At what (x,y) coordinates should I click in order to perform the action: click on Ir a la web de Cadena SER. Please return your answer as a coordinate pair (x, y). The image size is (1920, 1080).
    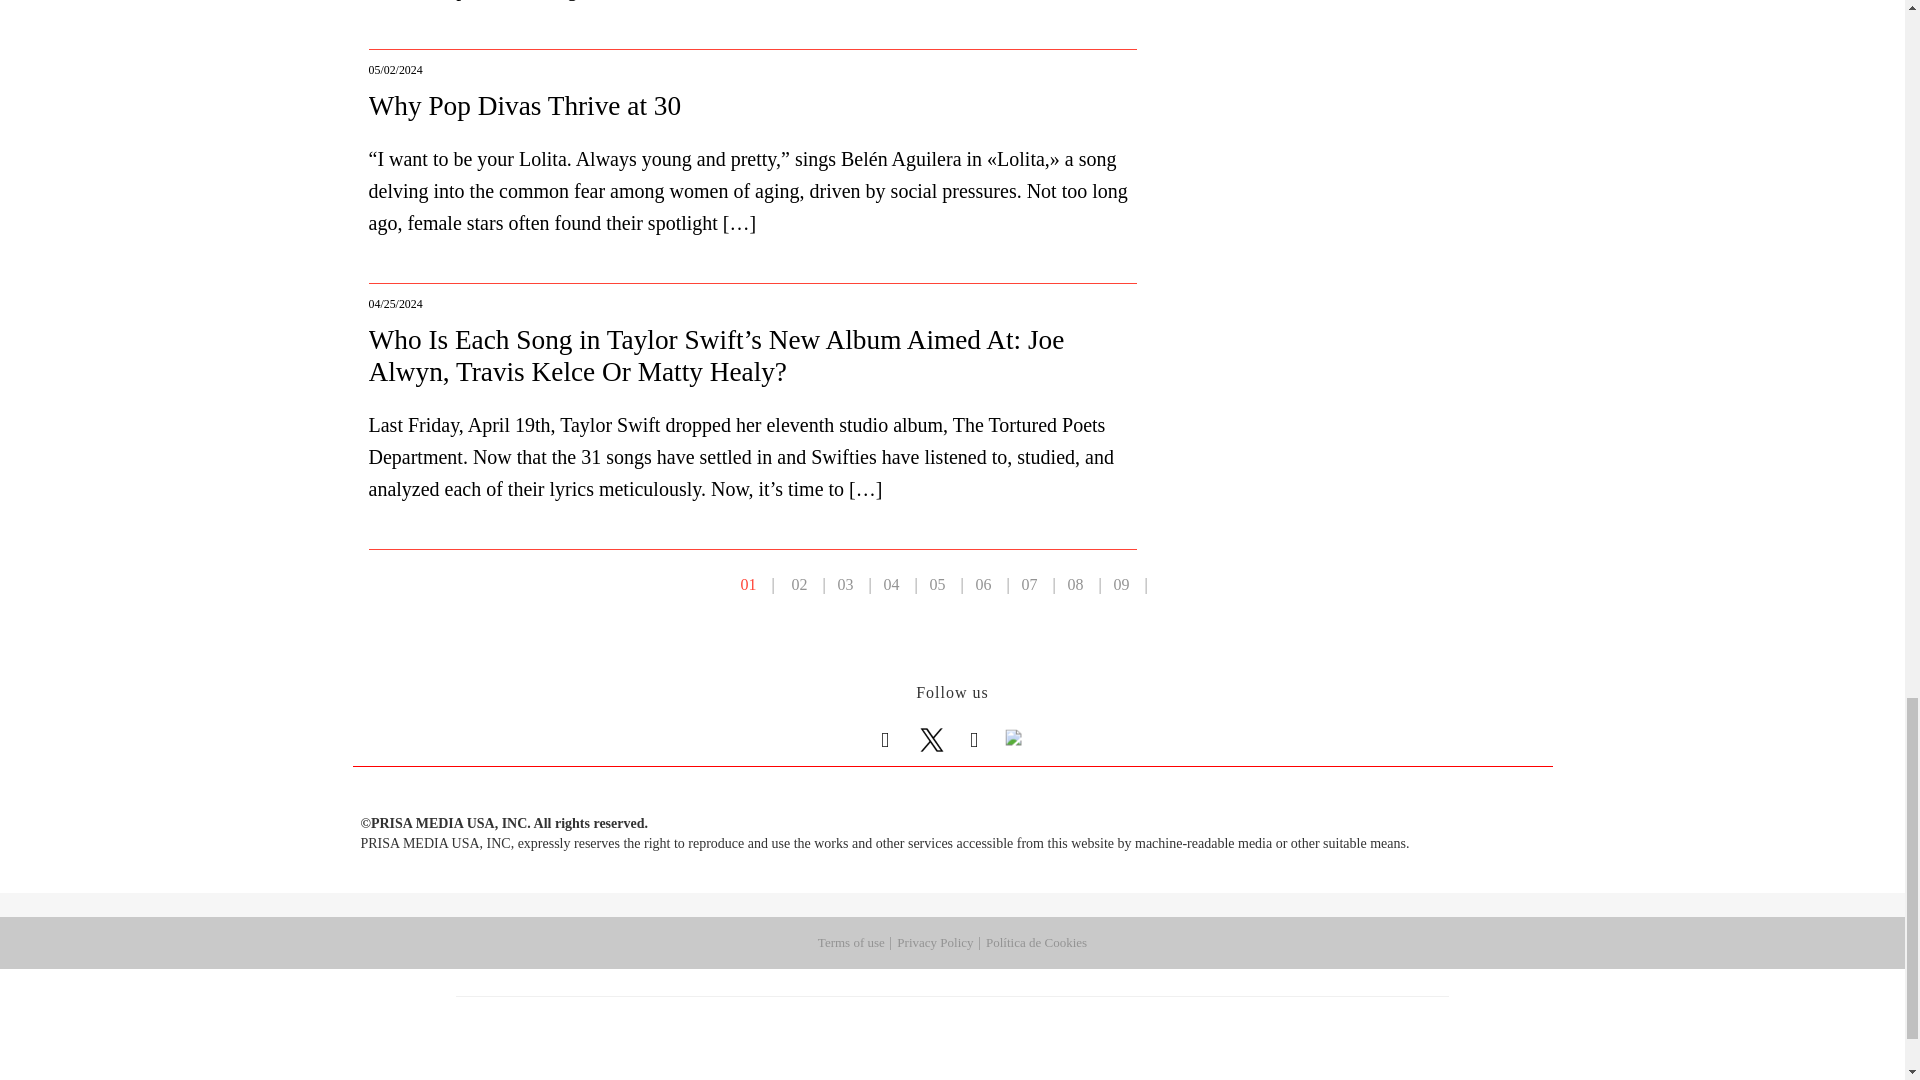
    Looking at the image, I should click on (1104, 1024).